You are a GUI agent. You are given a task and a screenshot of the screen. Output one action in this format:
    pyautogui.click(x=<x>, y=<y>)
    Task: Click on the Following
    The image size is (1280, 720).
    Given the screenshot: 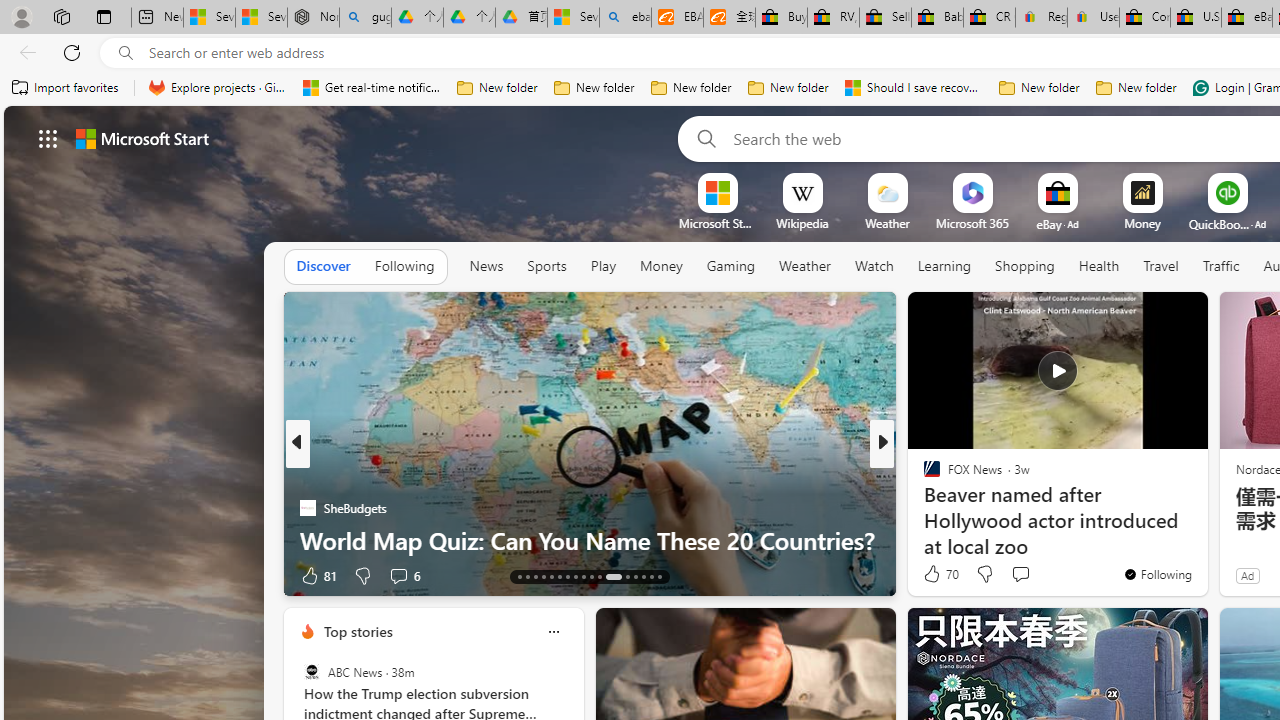 What is the action you would take?
    pyautogui.click(x=404, y=266)
    